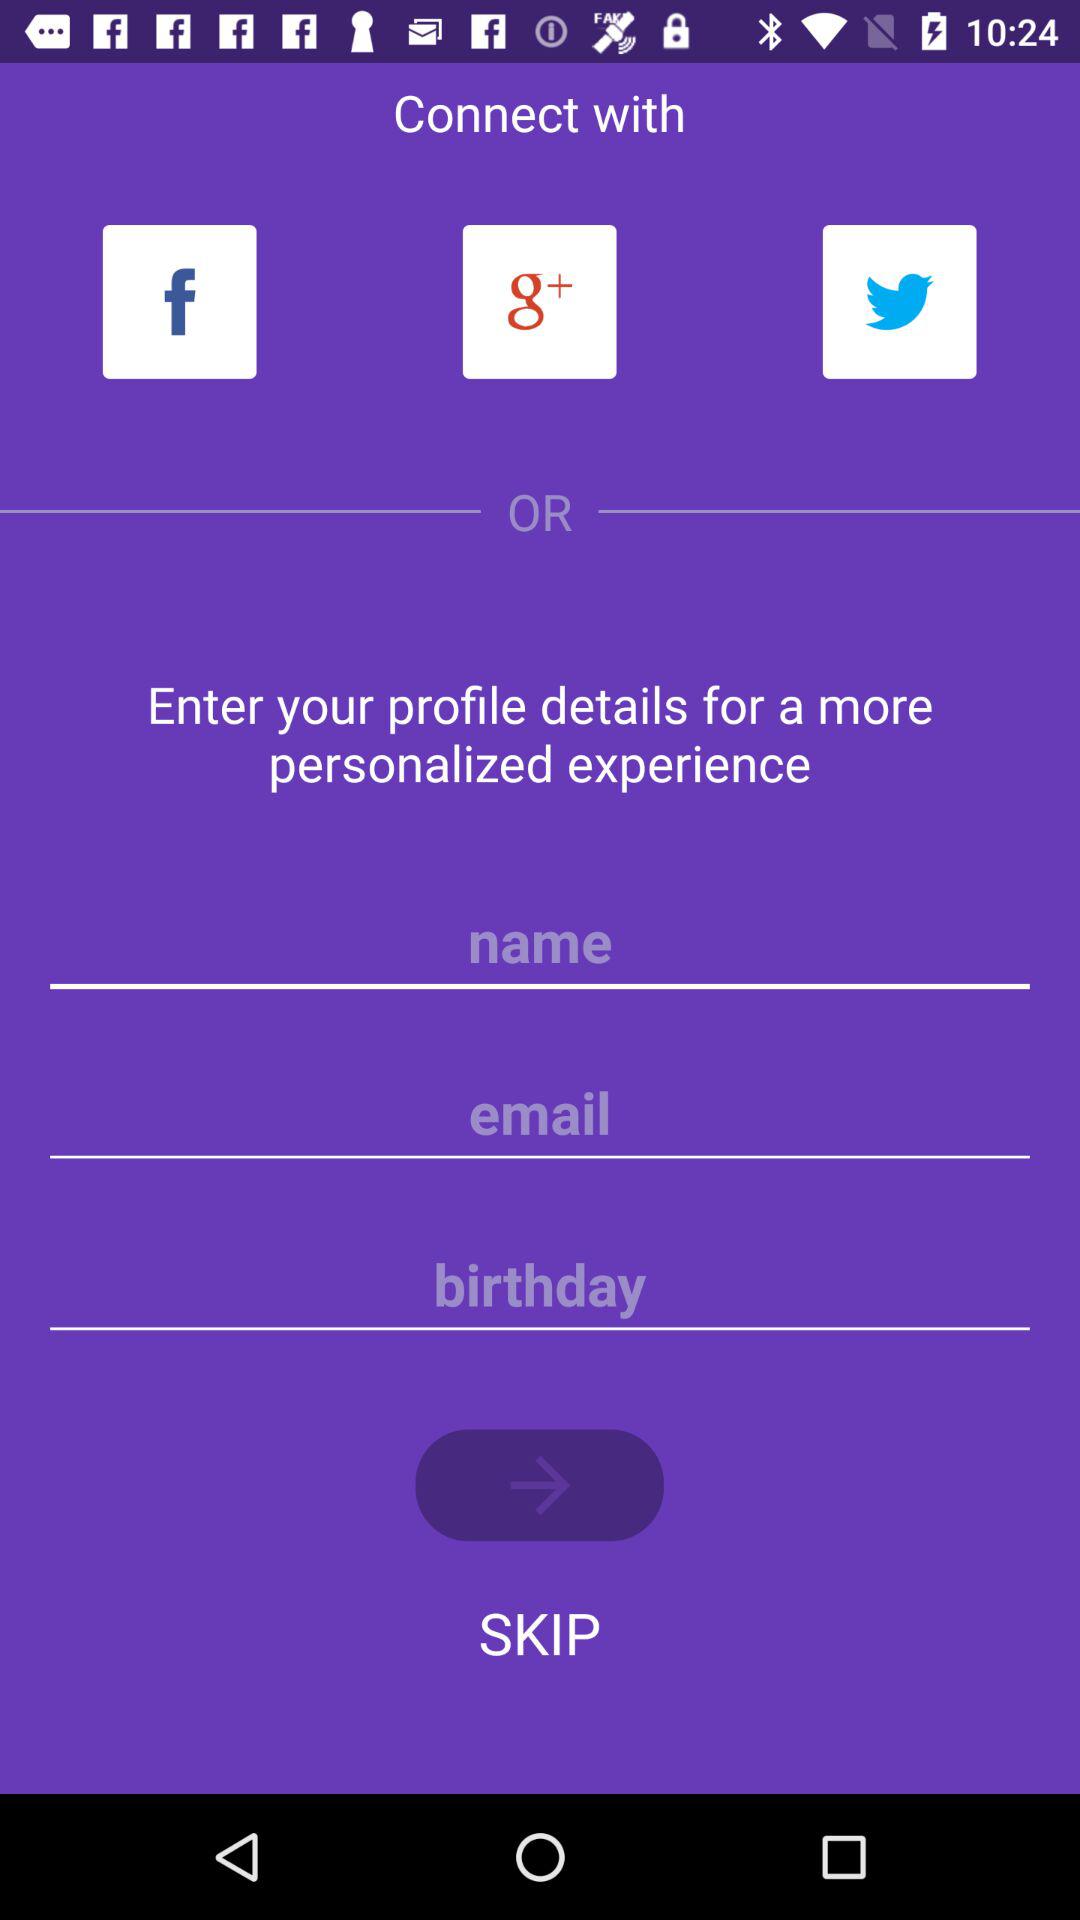 Image resolution: width=1080 pixels, height=1920 pixels. Describe the element at coordinates (540, 1284) in the screenshot. I see `add a note` at that location.